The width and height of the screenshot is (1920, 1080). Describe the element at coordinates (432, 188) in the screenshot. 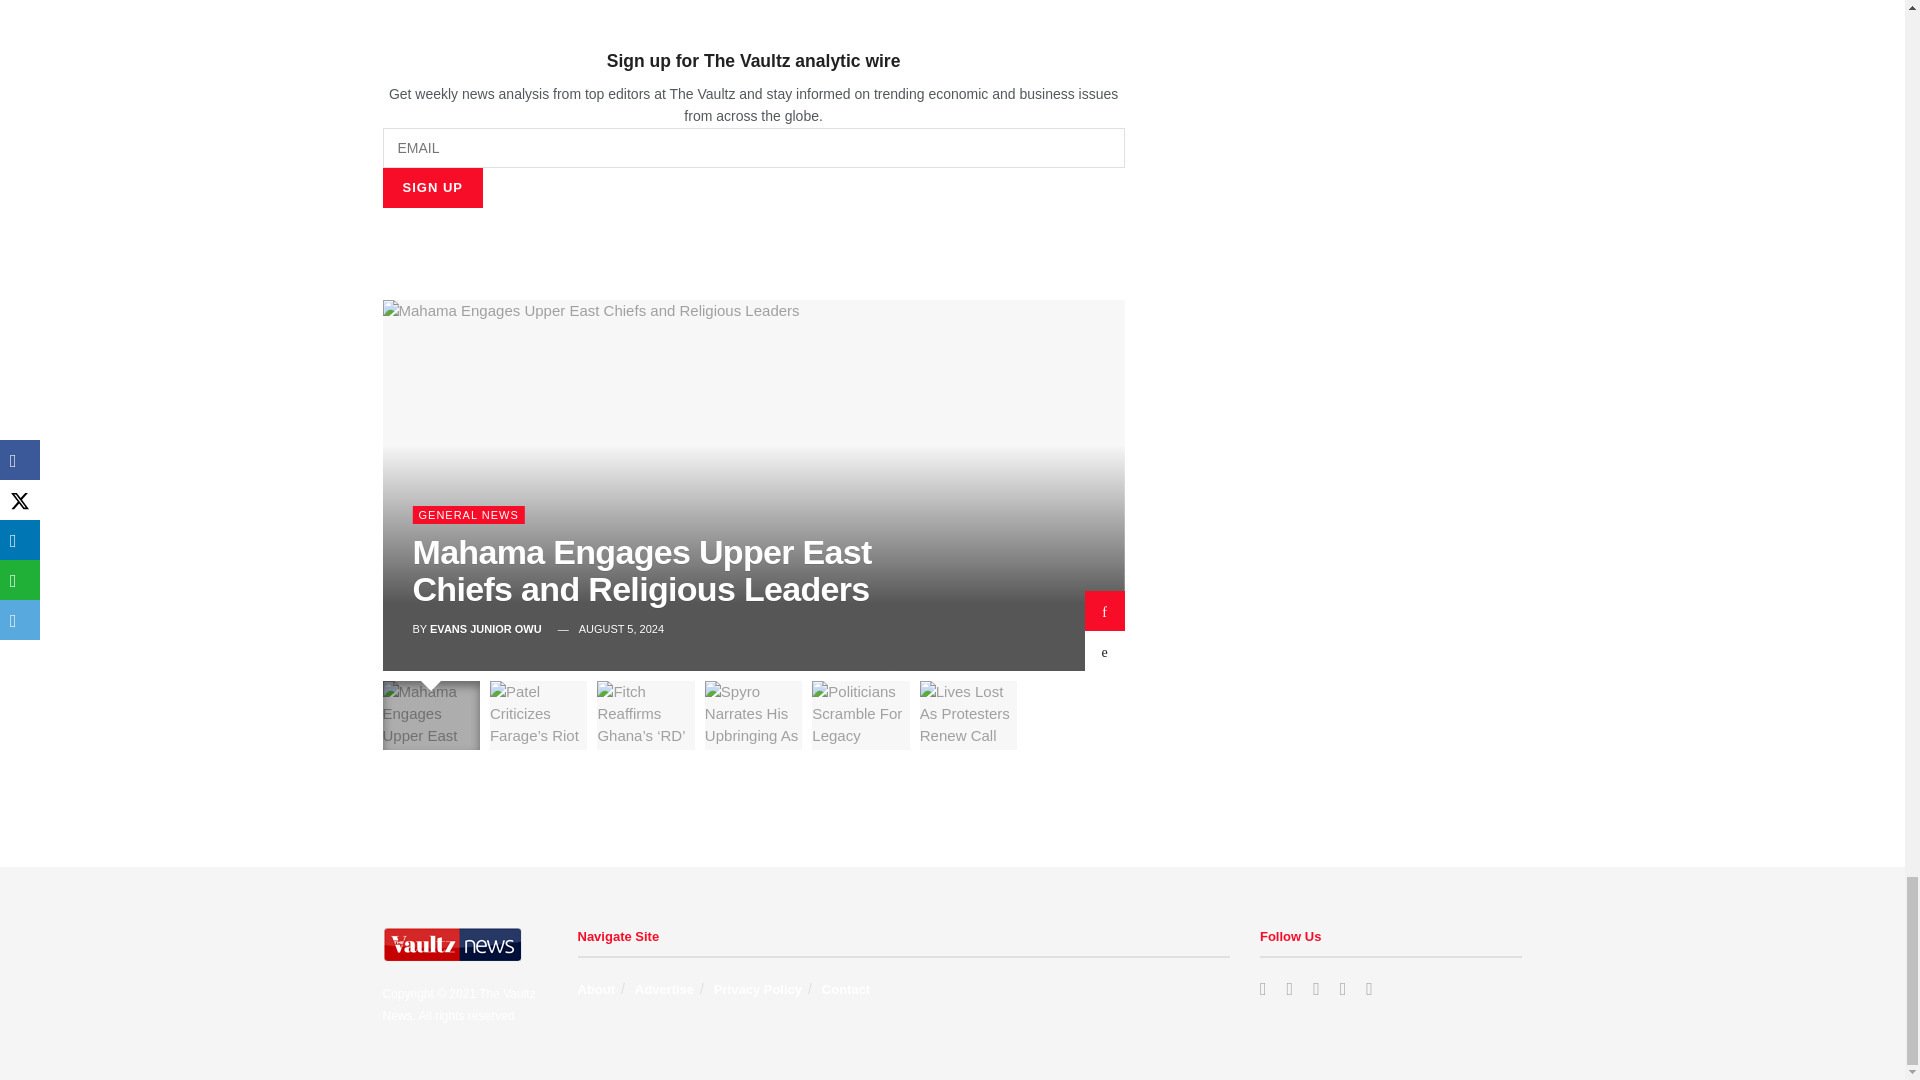

I see `Sign up` at that location.